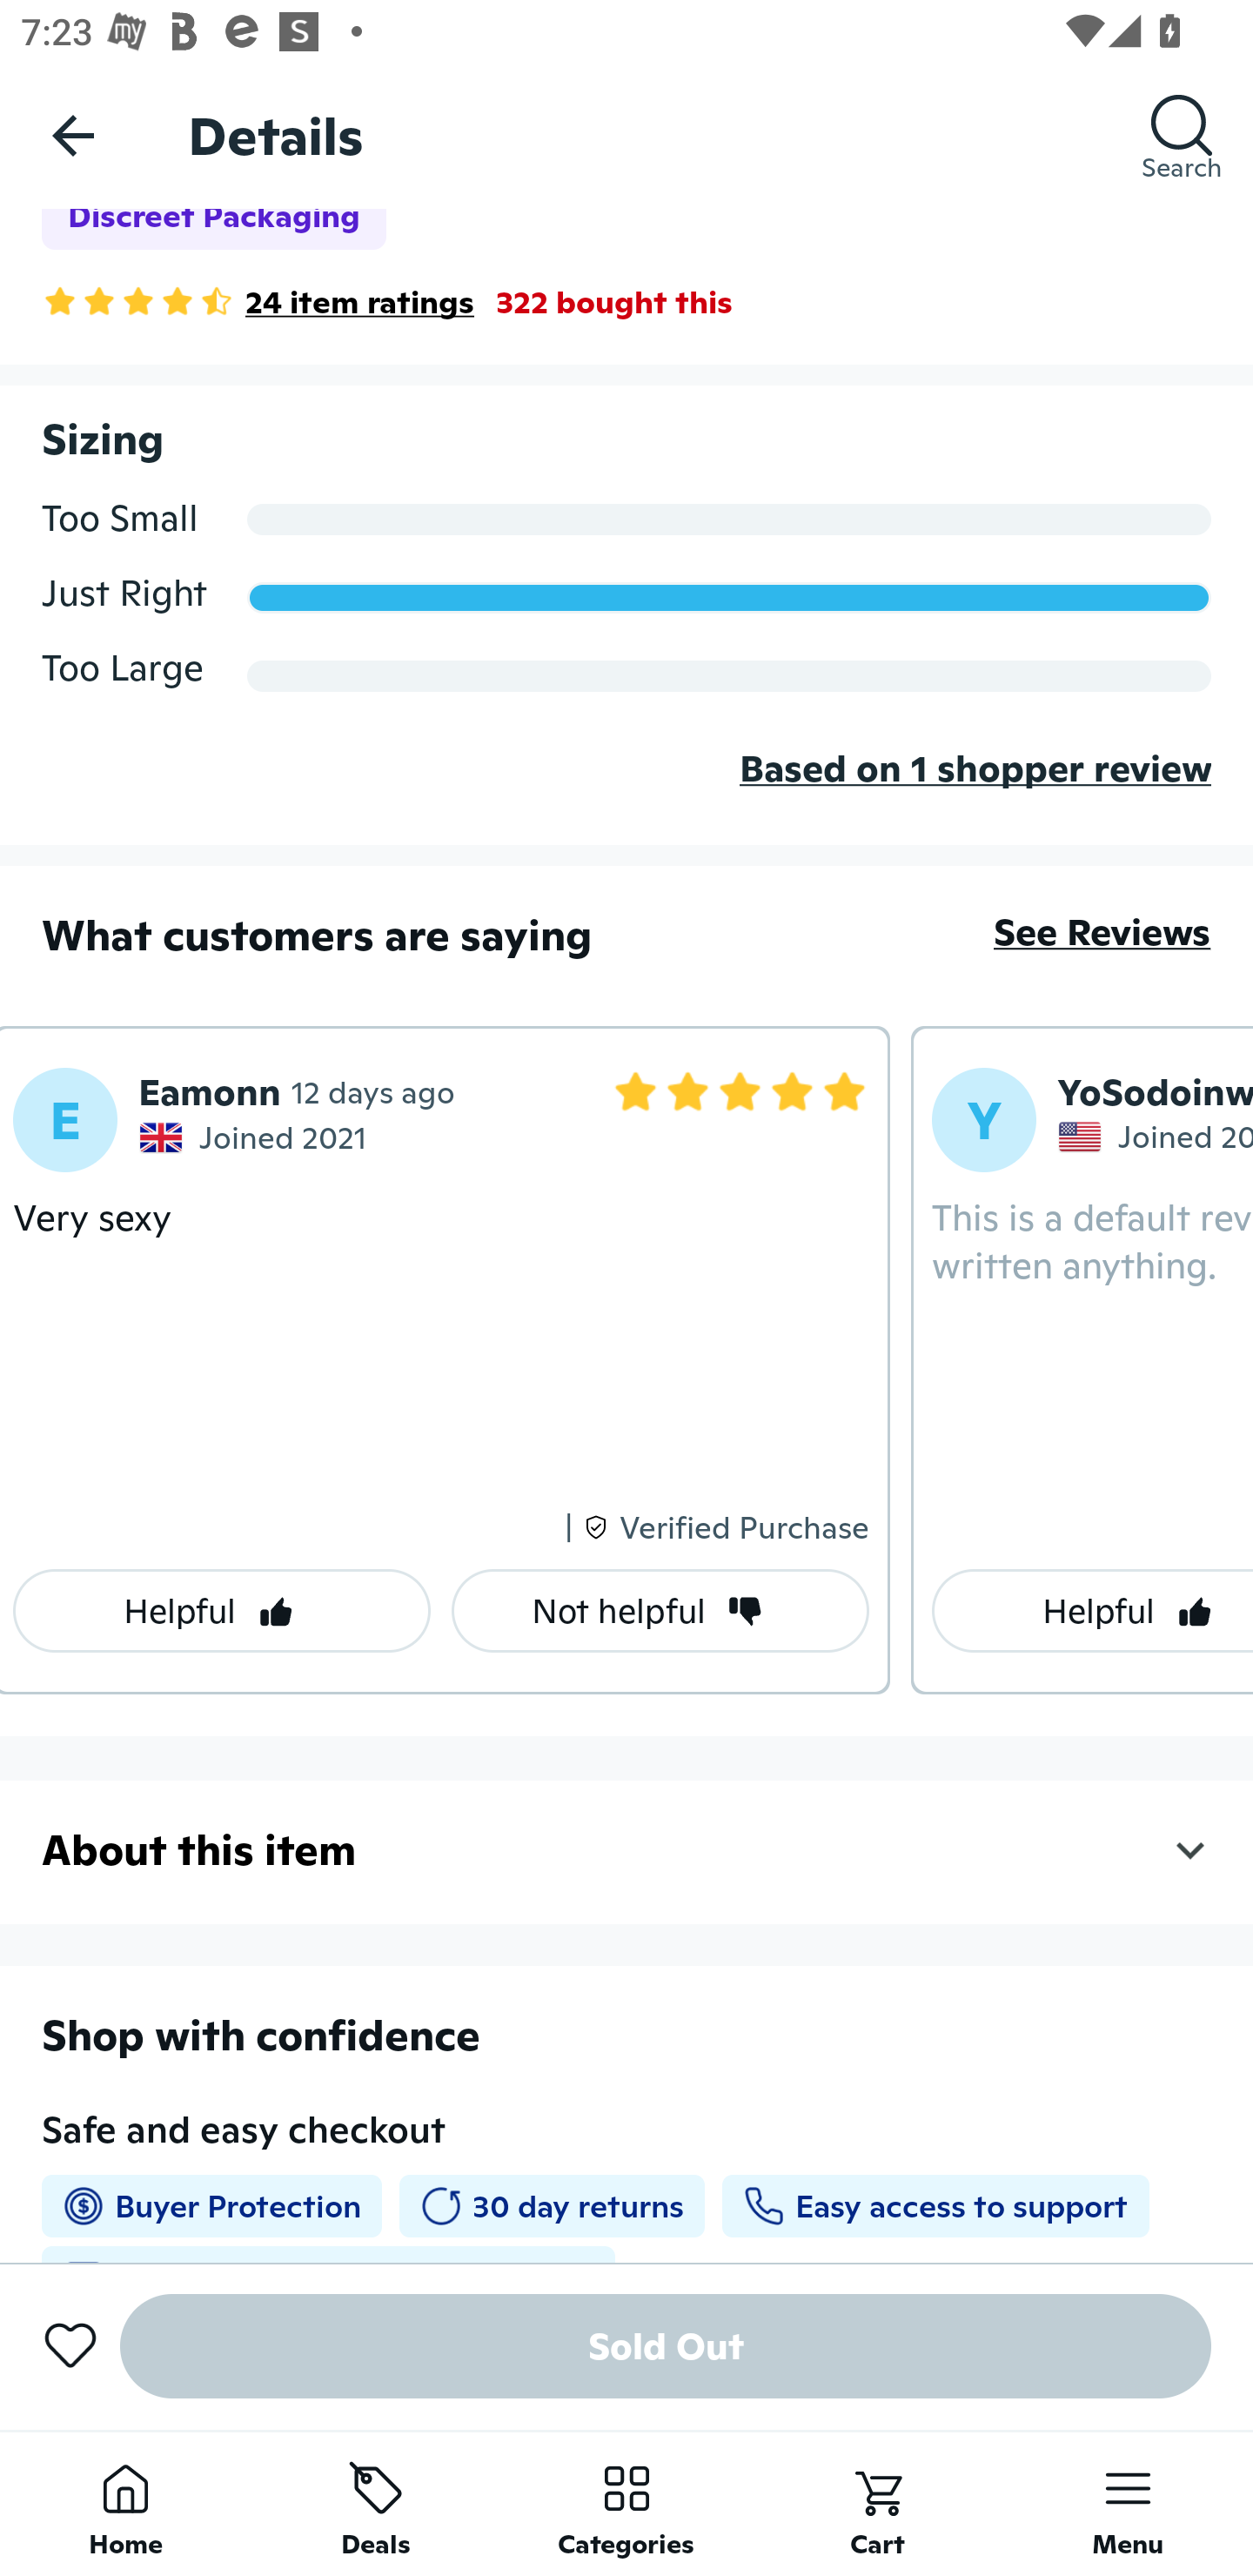 The width and height of the screenshot is (1253, 2576). What do you see at coordinates (552, 2206) in the screenshot?
I see `30 day returns` at bounding box center [552, 2206].